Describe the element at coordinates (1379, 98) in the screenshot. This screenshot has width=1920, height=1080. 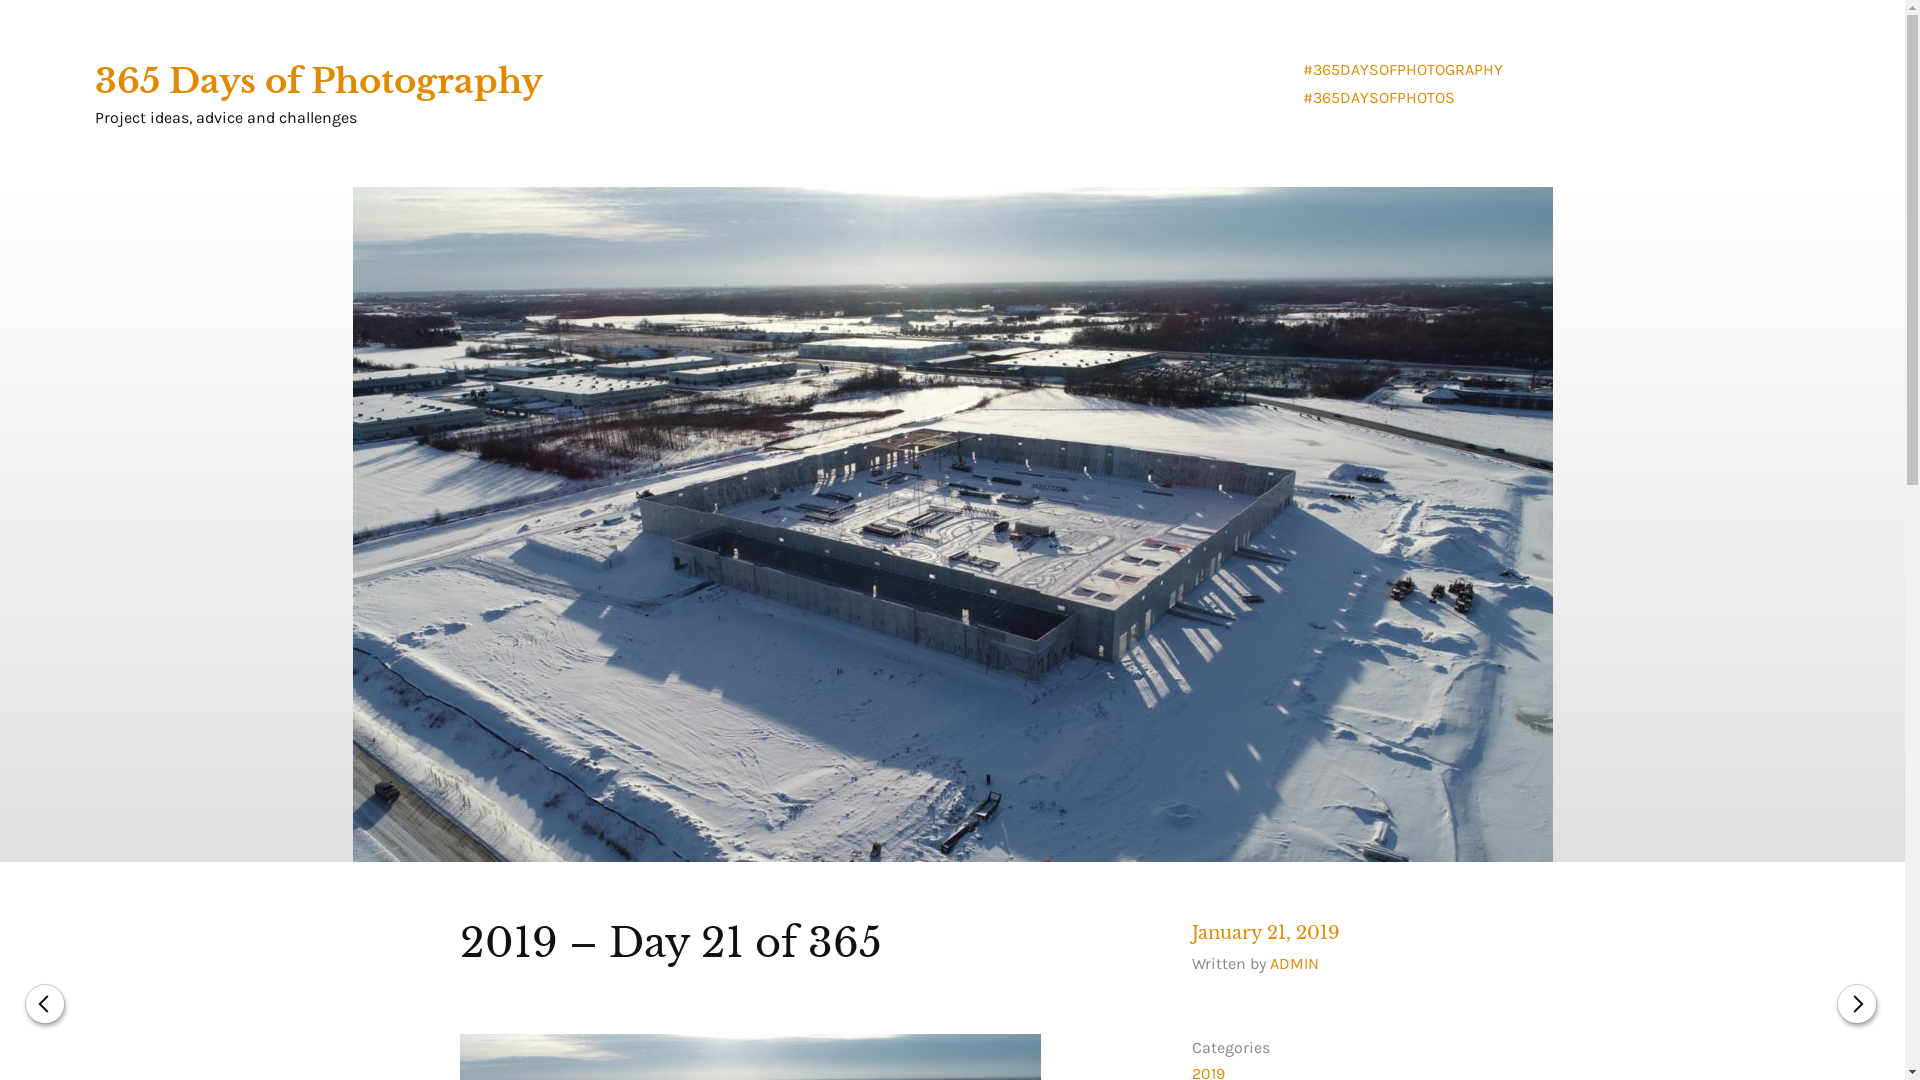
I see `#365DAYSOFPHOTOS` at that location.